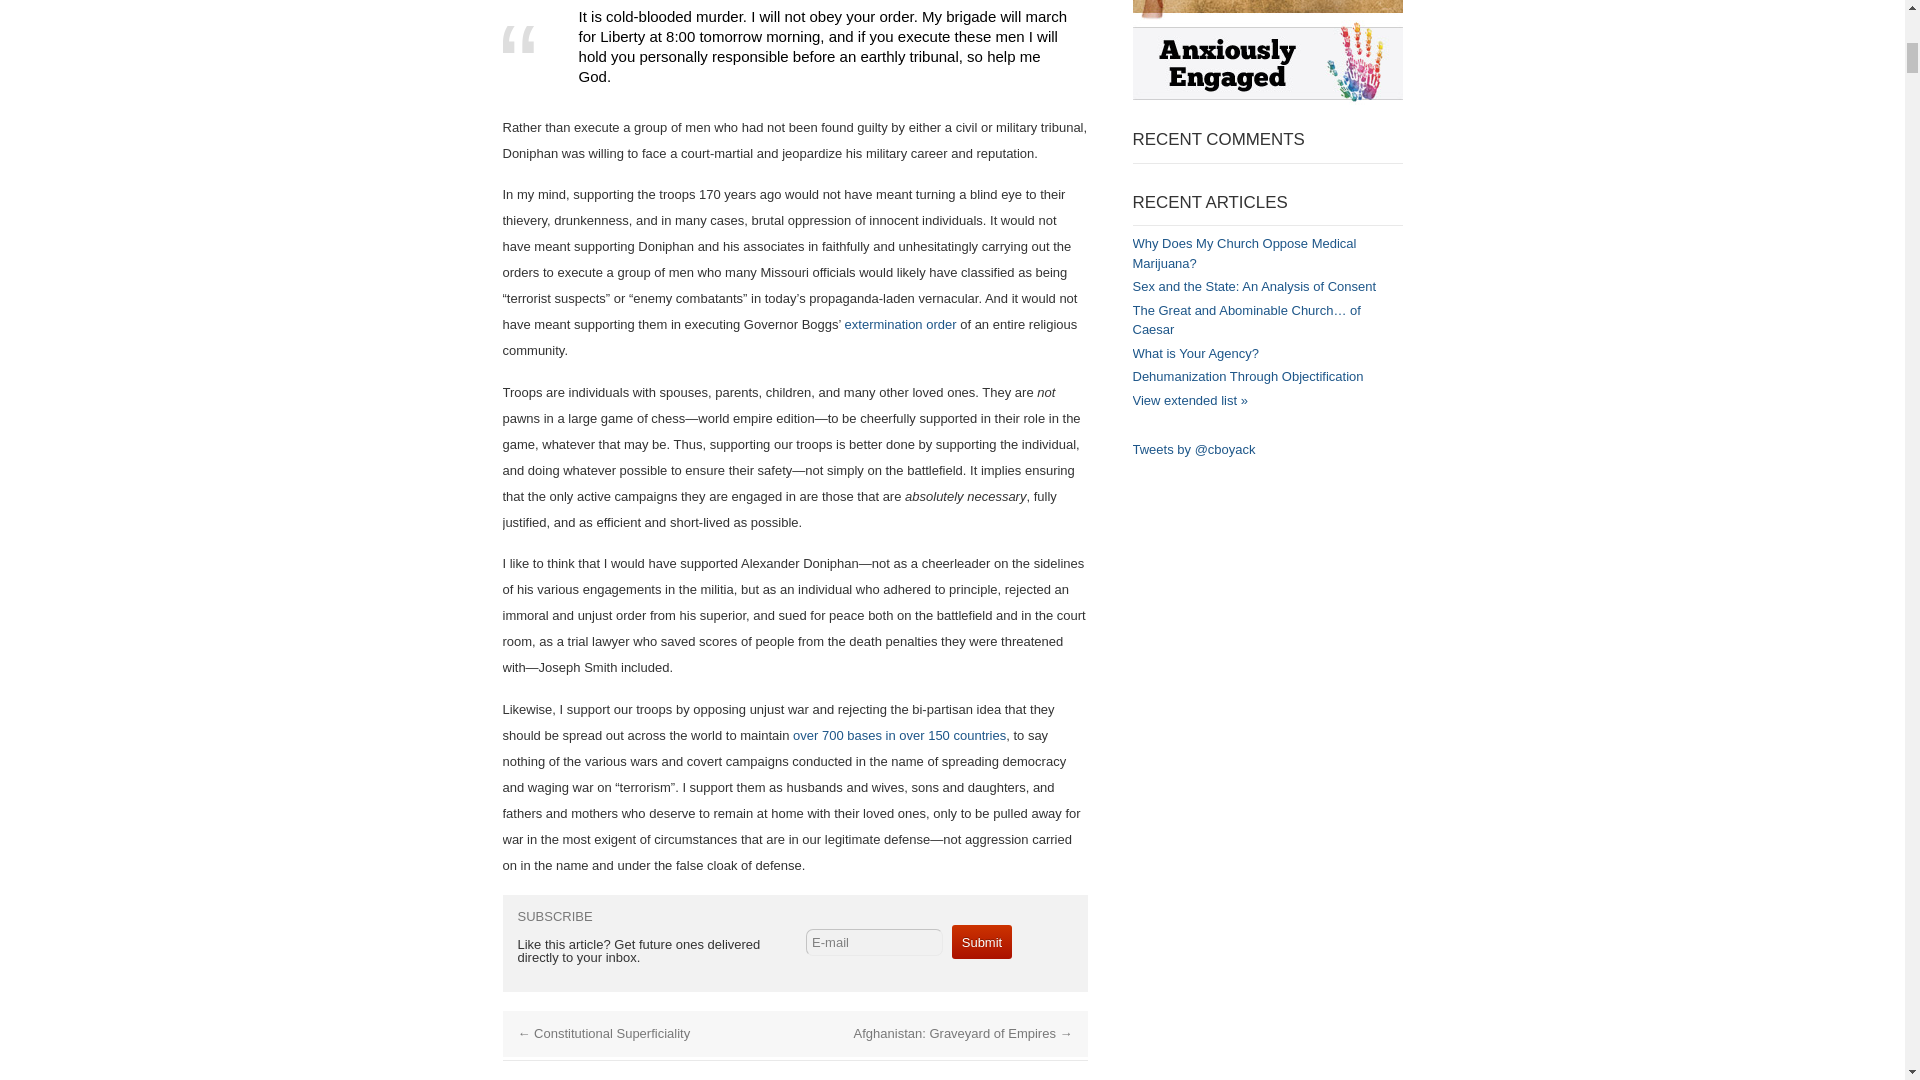 This screenshot has height=1080, width=1920. What do you see at coordinates (982, 942) in the screenshot?
I see `Submit` at bounding box center [982, 942].